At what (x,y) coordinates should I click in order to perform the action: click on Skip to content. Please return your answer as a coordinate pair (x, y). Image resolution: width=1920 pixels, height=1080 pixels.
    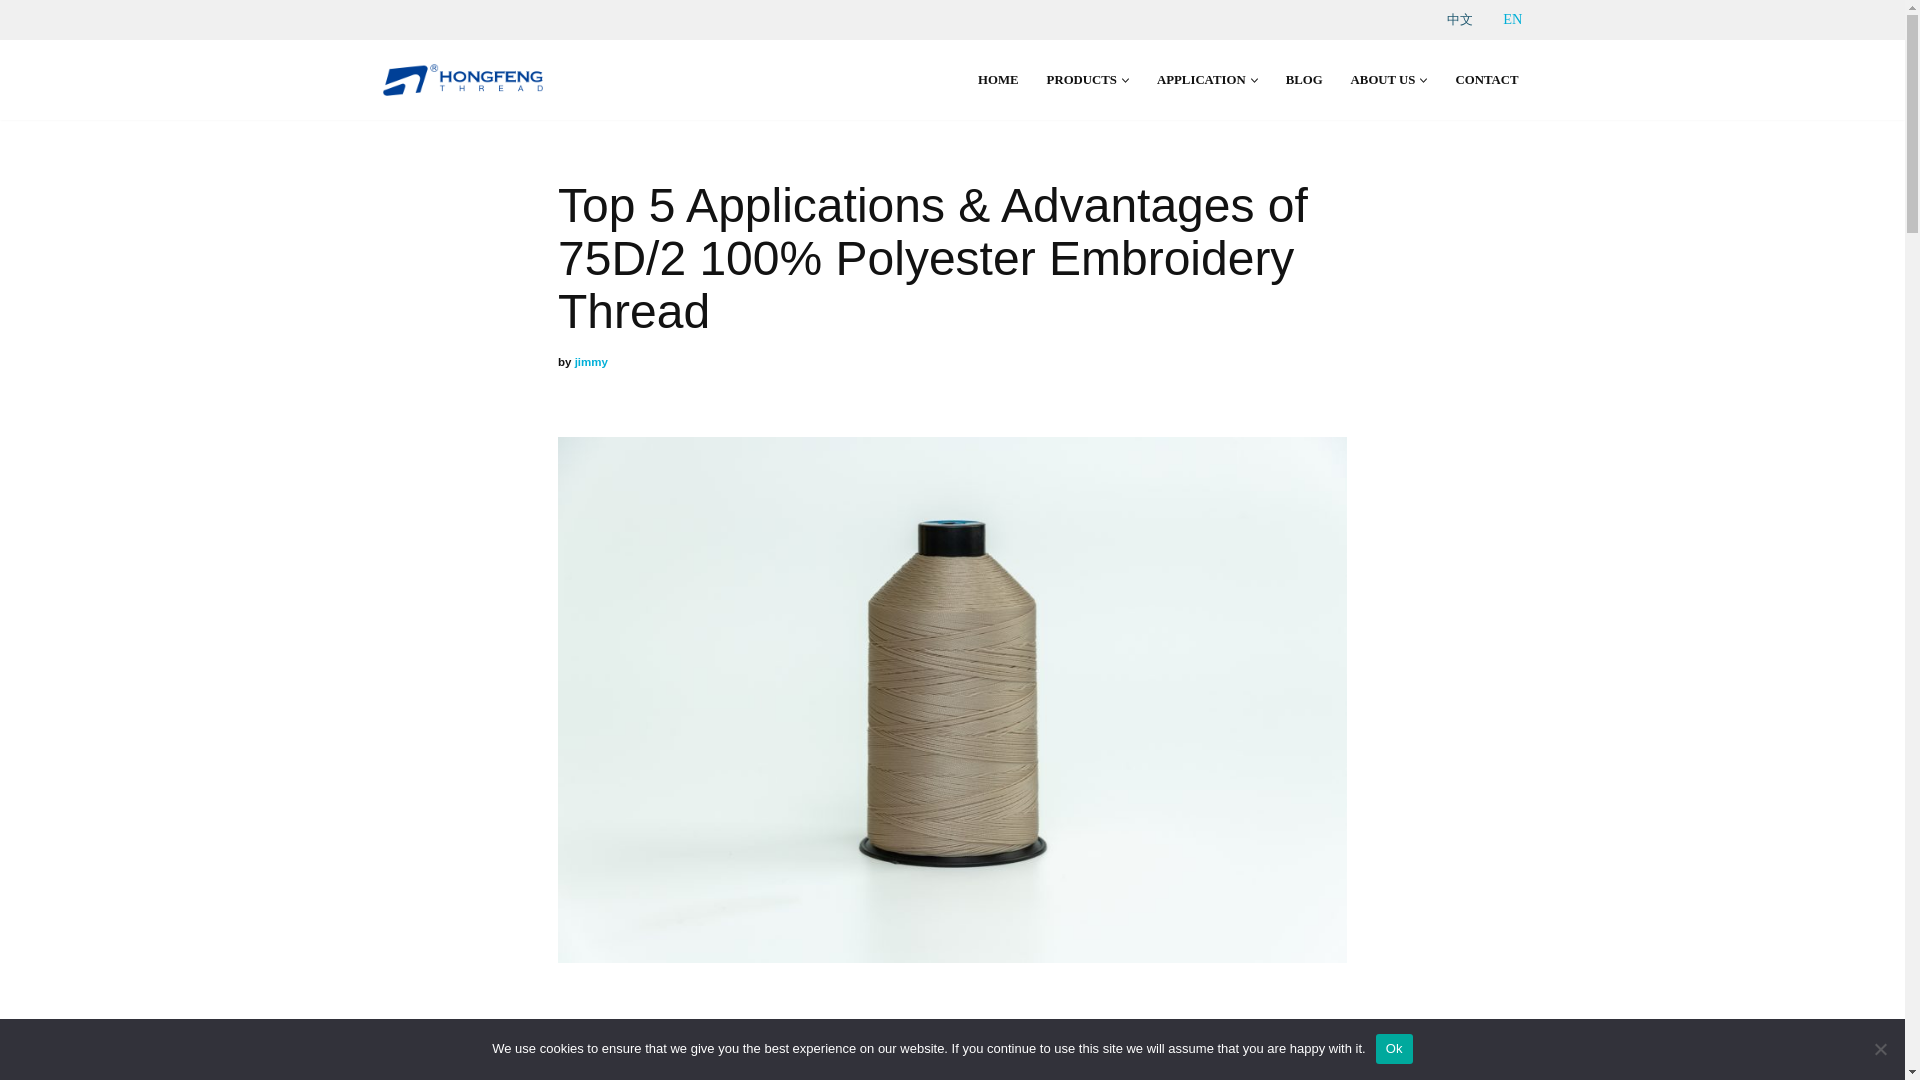
    Looking at the image, I should click on (15, 42).